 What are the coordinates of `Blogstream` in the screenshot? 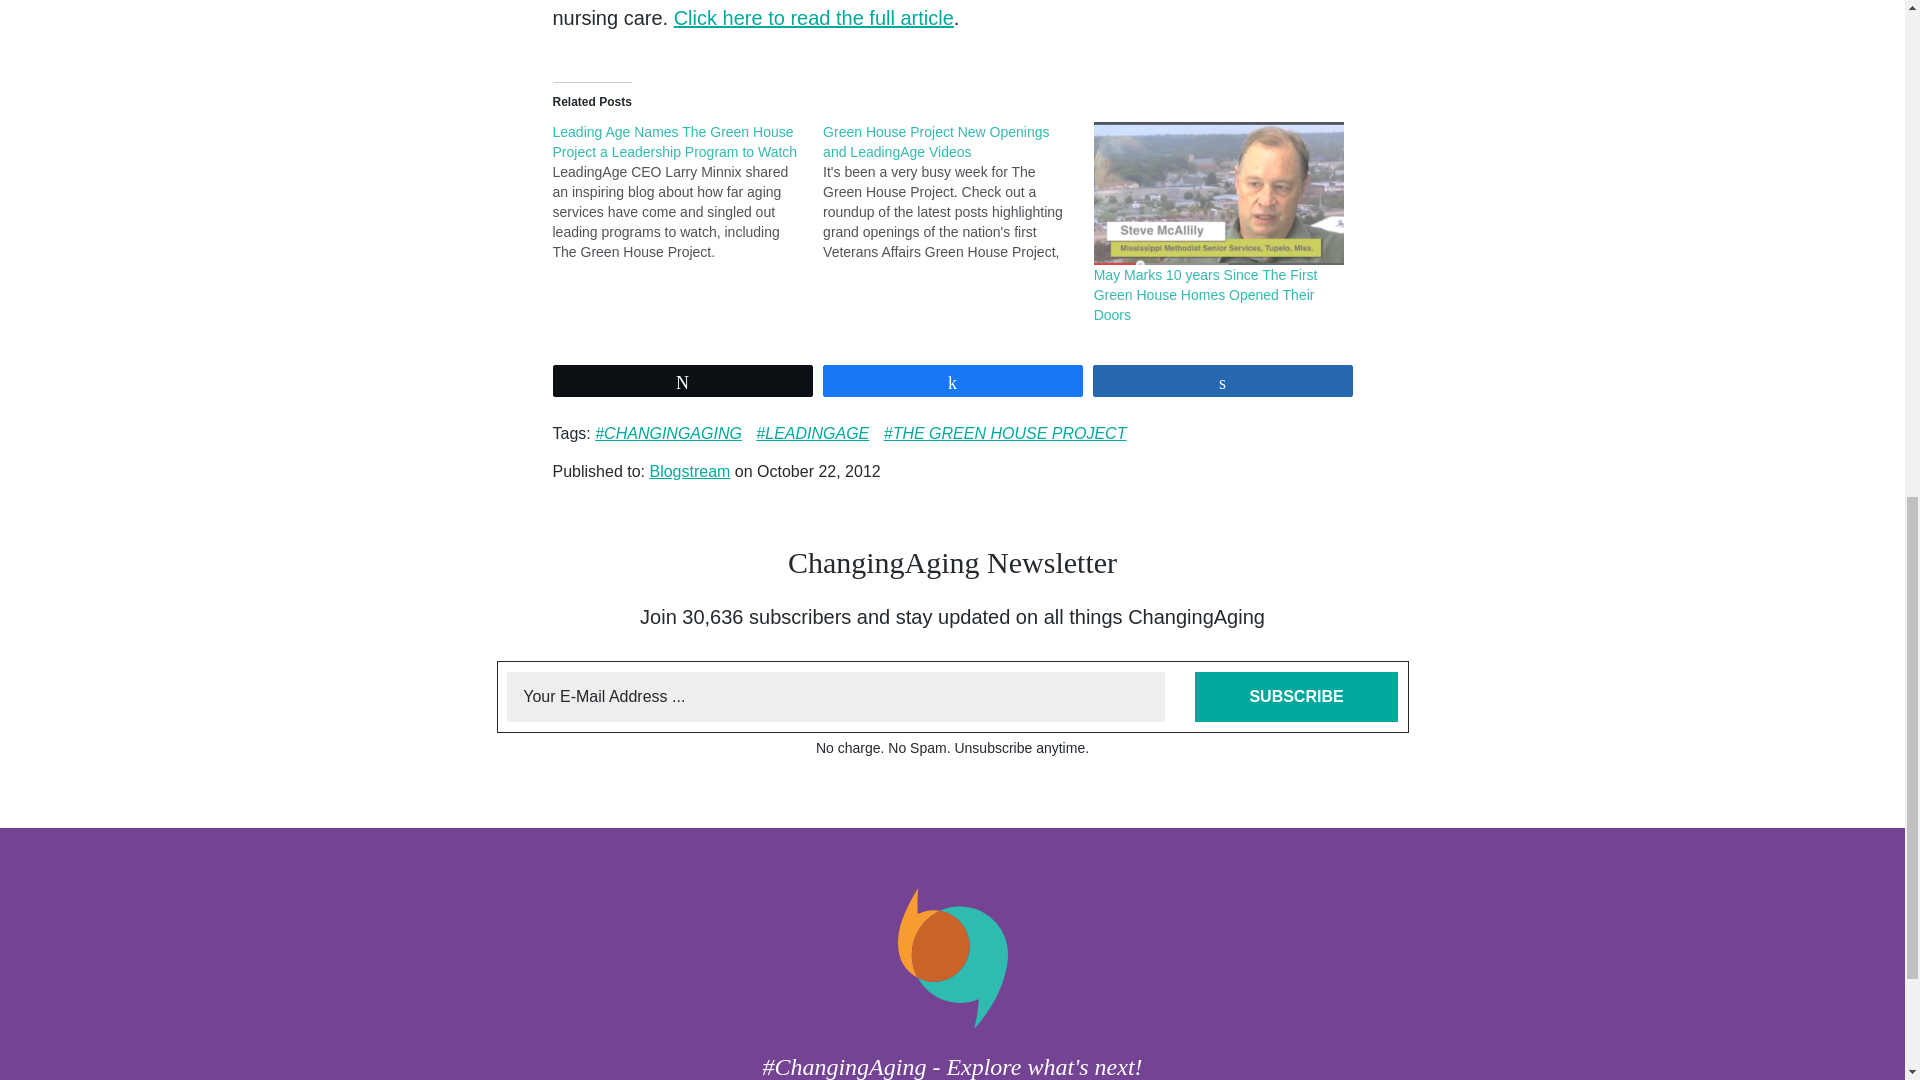 It's located at (688, 471).